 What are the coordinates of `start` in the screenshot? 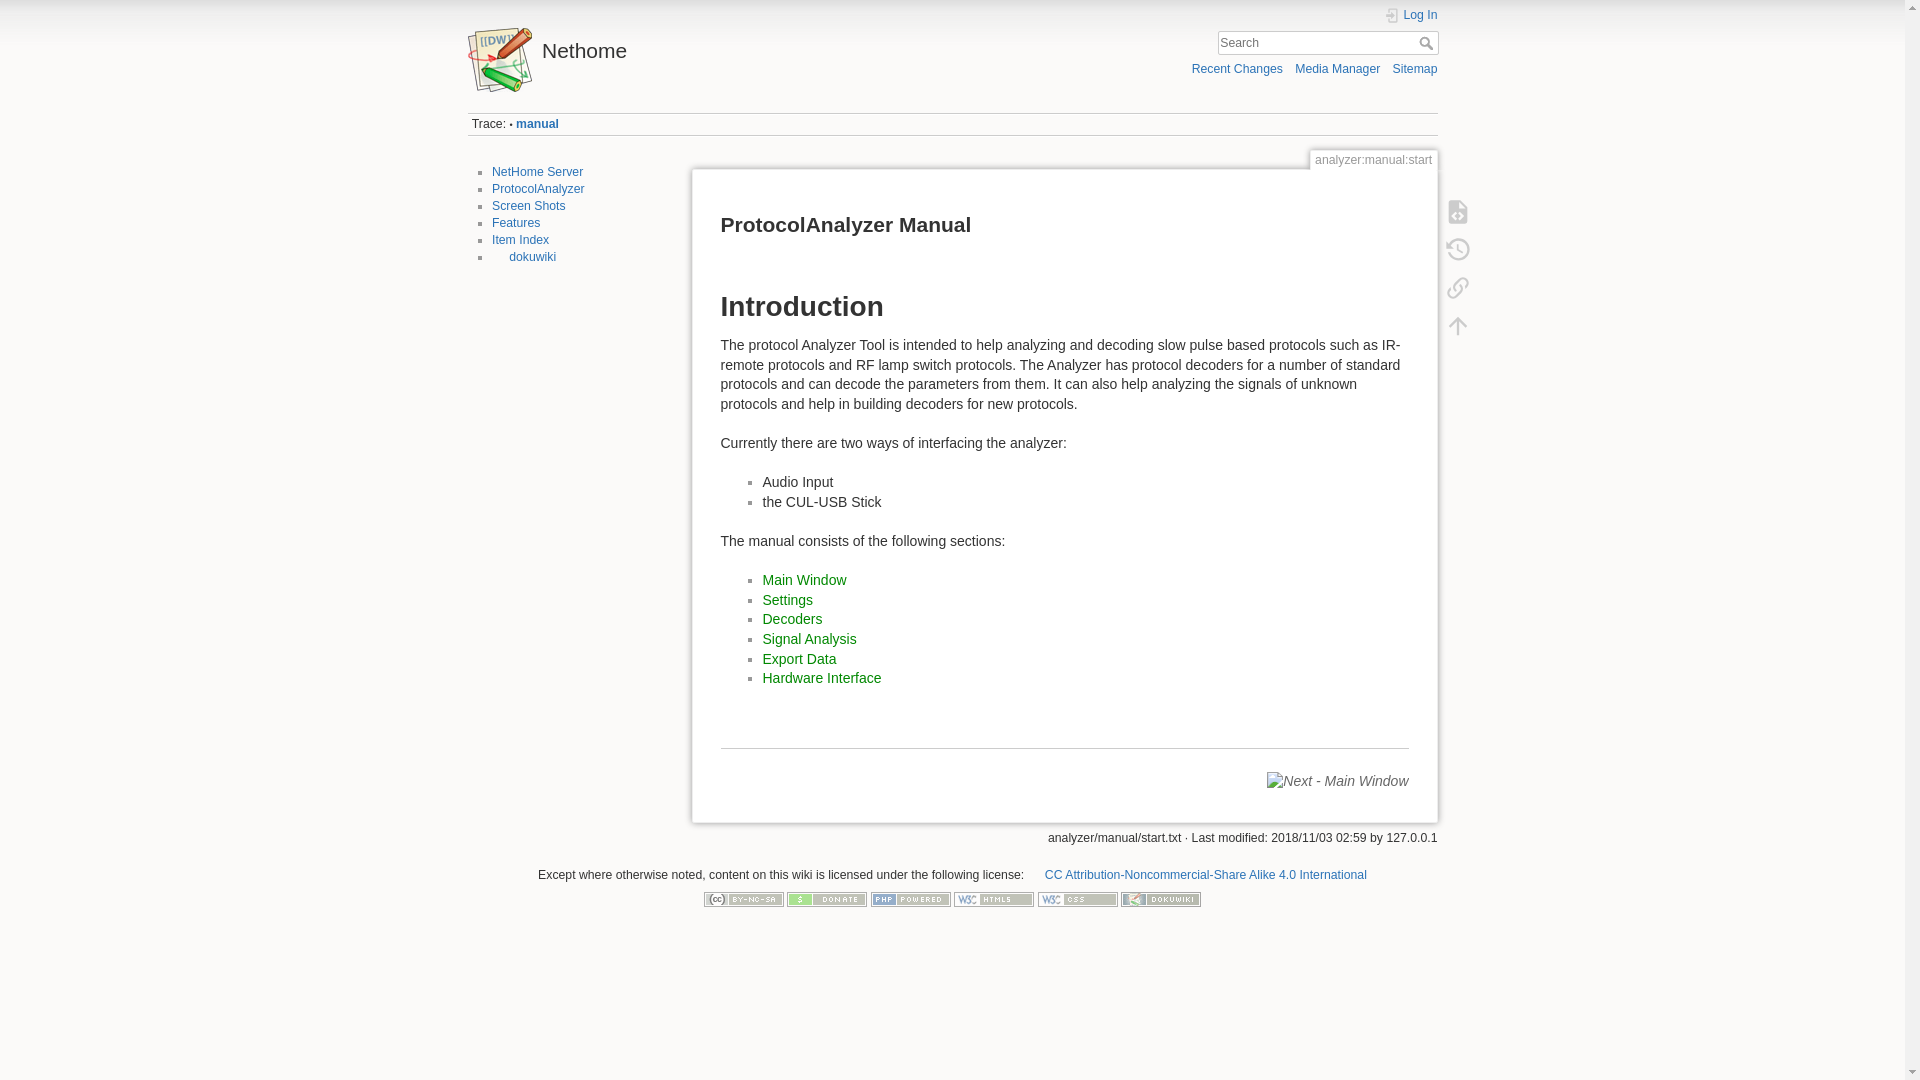 It's located at (537, 172).